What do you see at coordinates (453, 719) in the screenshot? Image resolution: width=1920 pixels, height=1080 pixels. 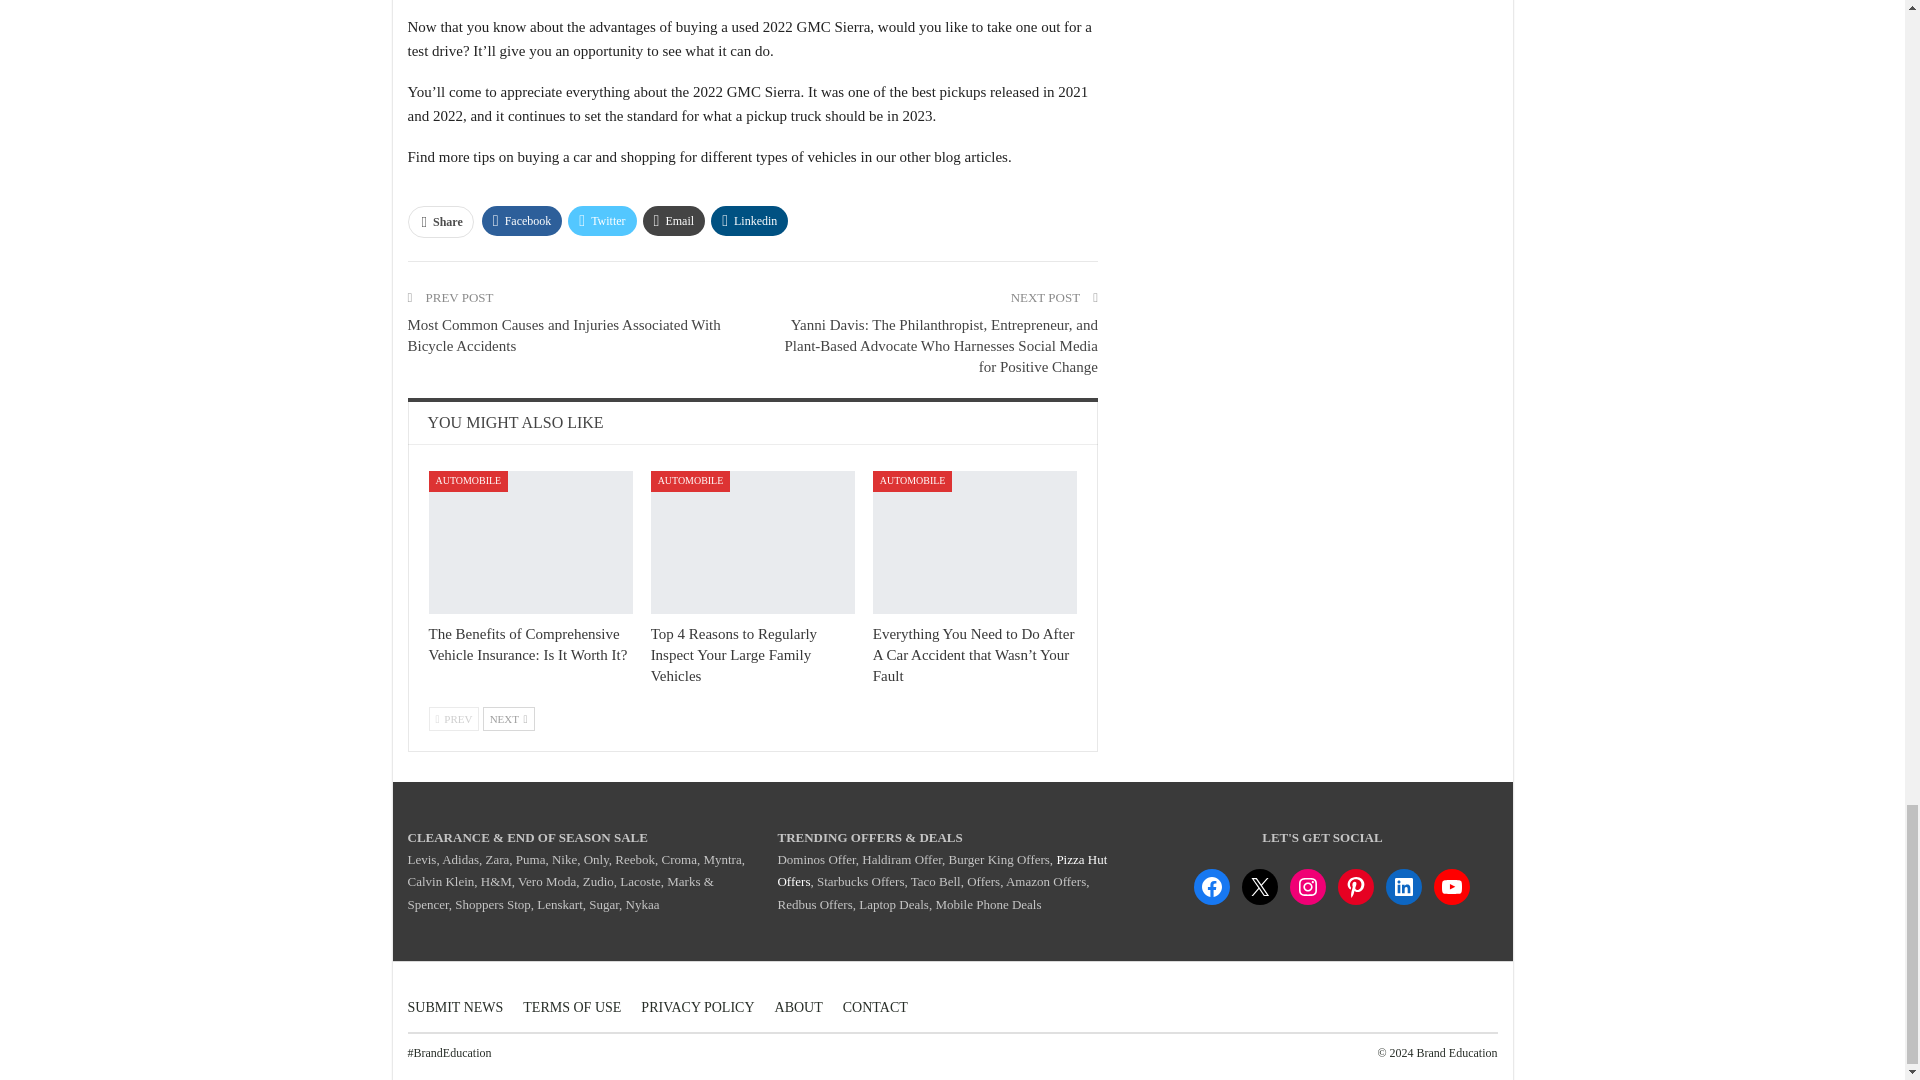 I see `PREV` at bounding box center [453, 719].